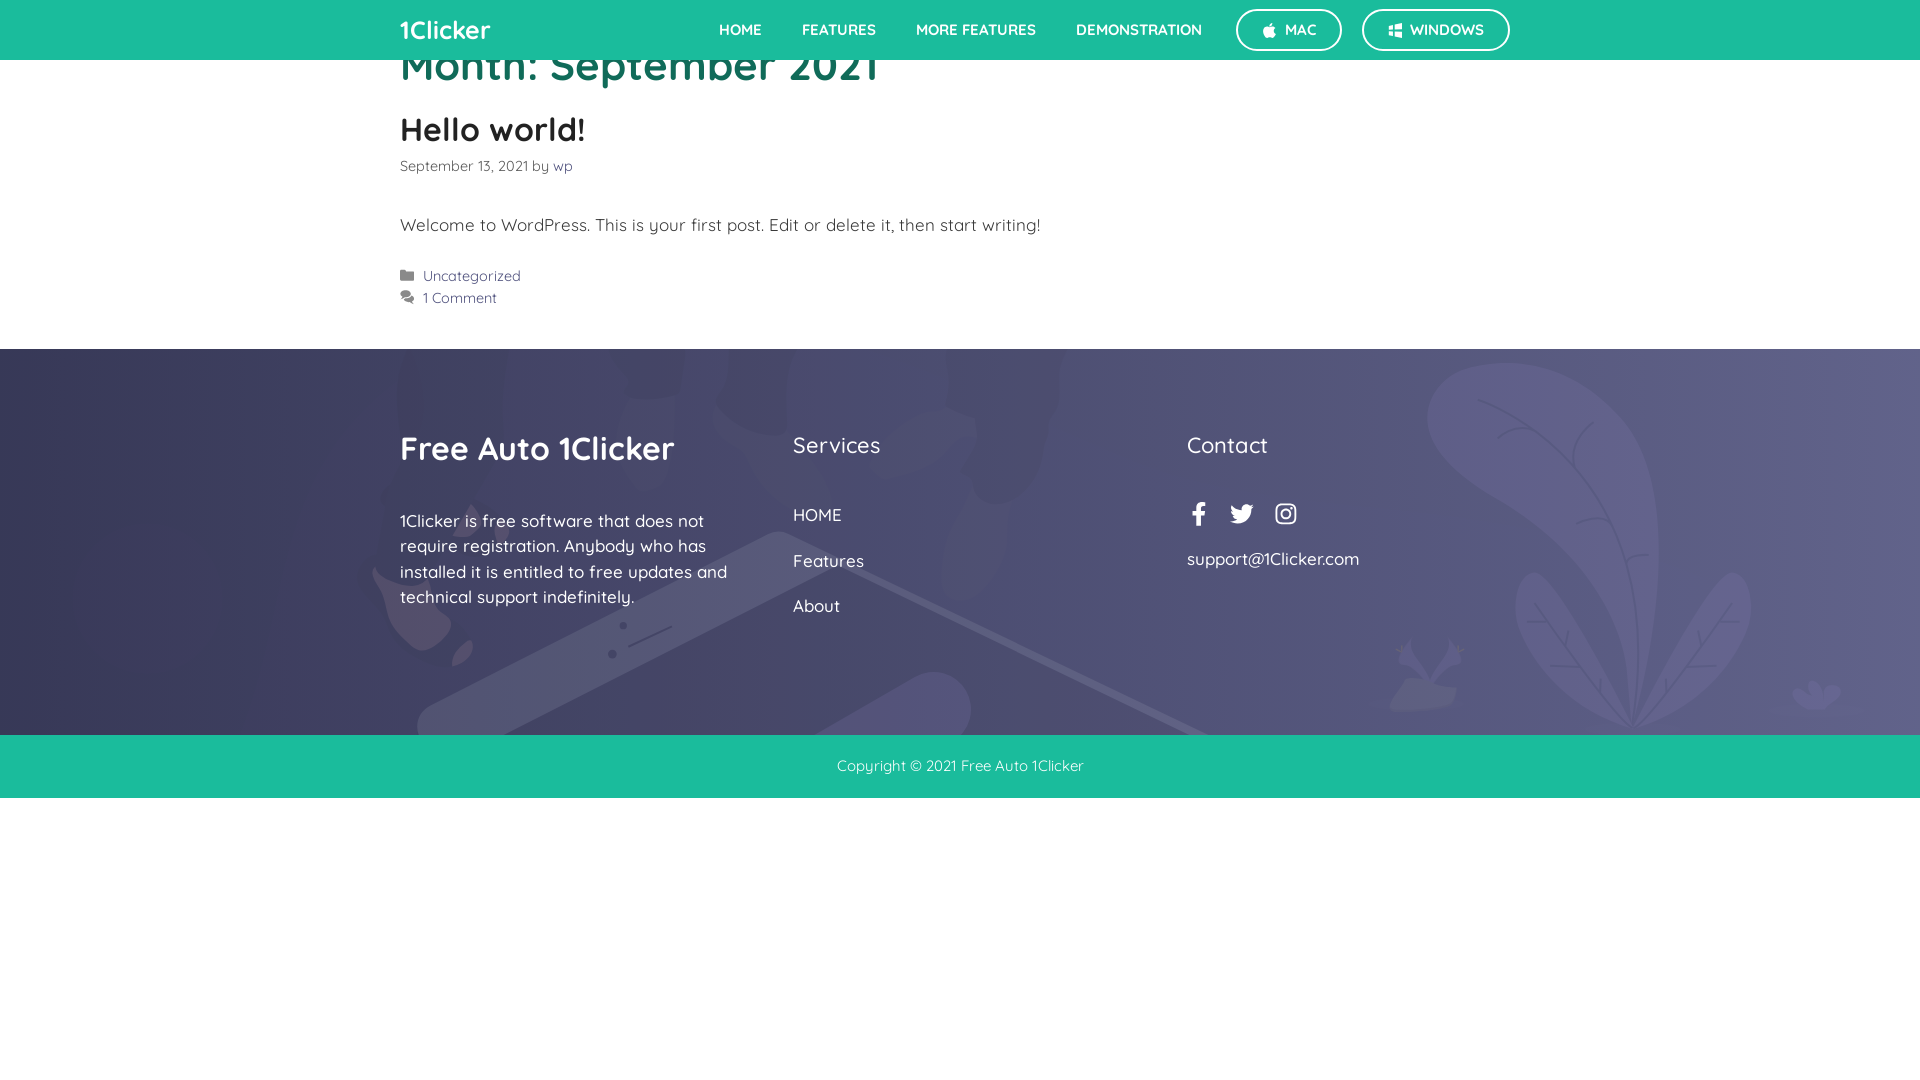  Describe the element at coordinates (818, 514) in the screenshot. I see `HOME` at that location.